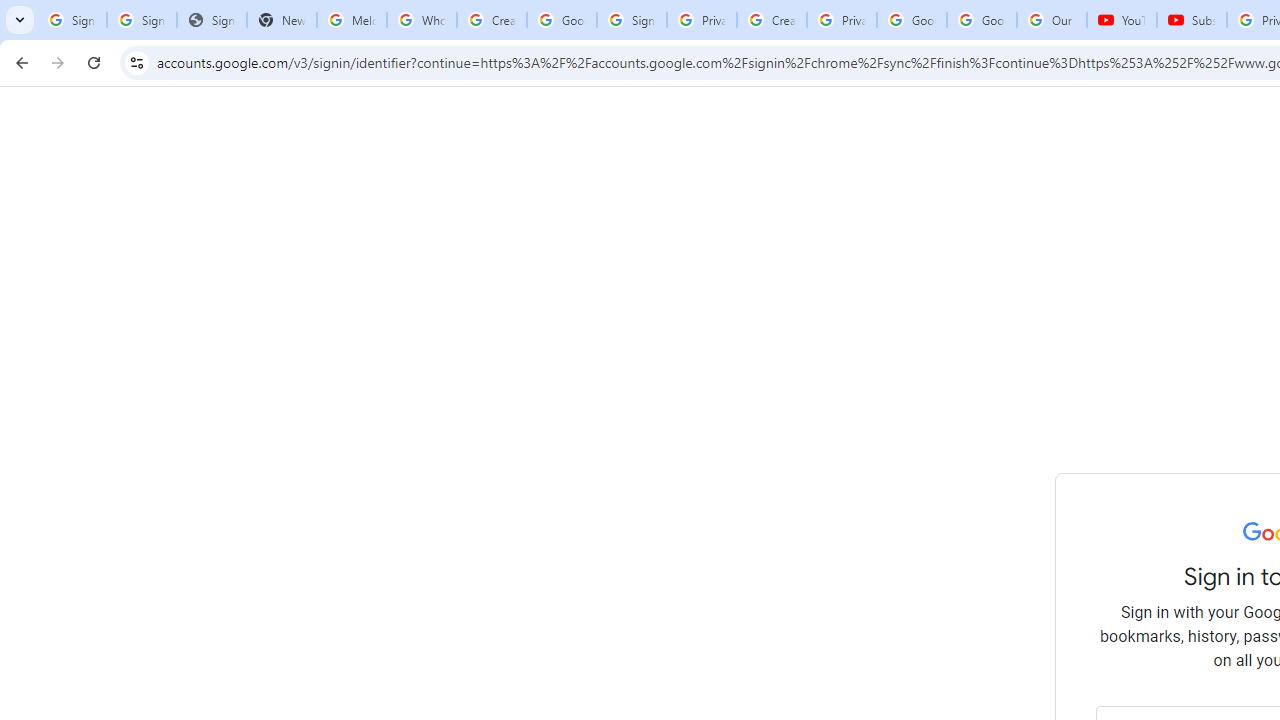 This screenshot has width=1280, height=720. What do you see at coordinates (1192, 20) in the screenshot?
I see `Subscriptions - YouTube` at bounding box center [1192, 20].